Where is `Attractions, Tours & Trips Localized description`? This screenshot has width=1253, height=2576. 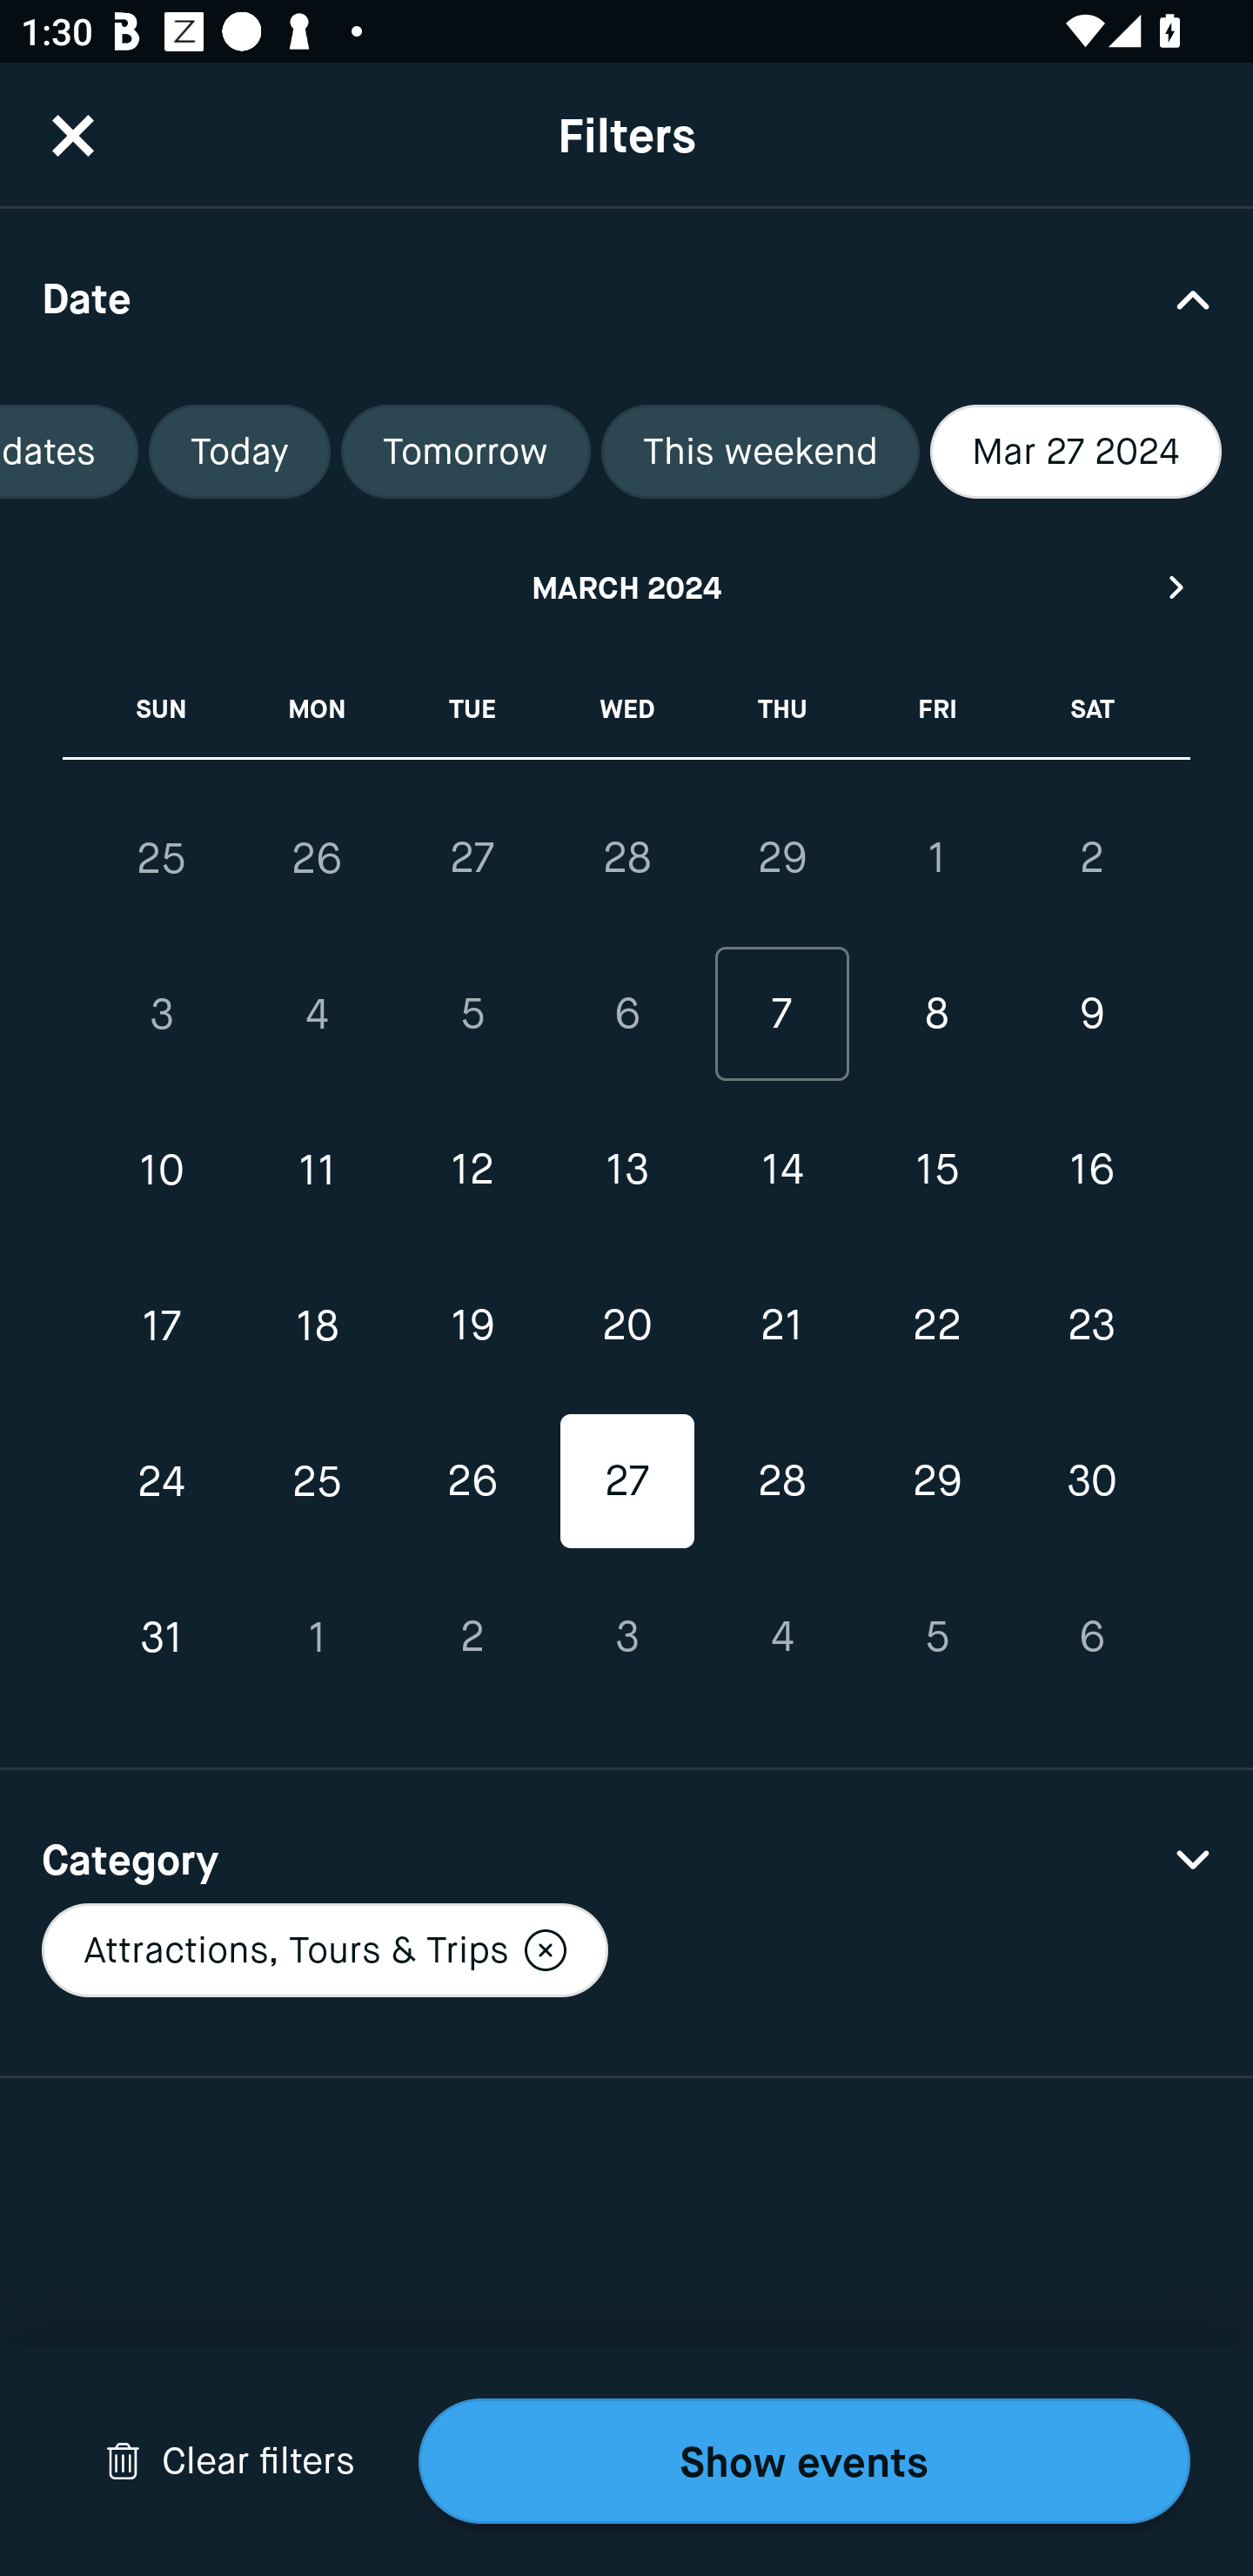 Attractions, Tours & Trips Localized description is located at coordinates (324, 1949).